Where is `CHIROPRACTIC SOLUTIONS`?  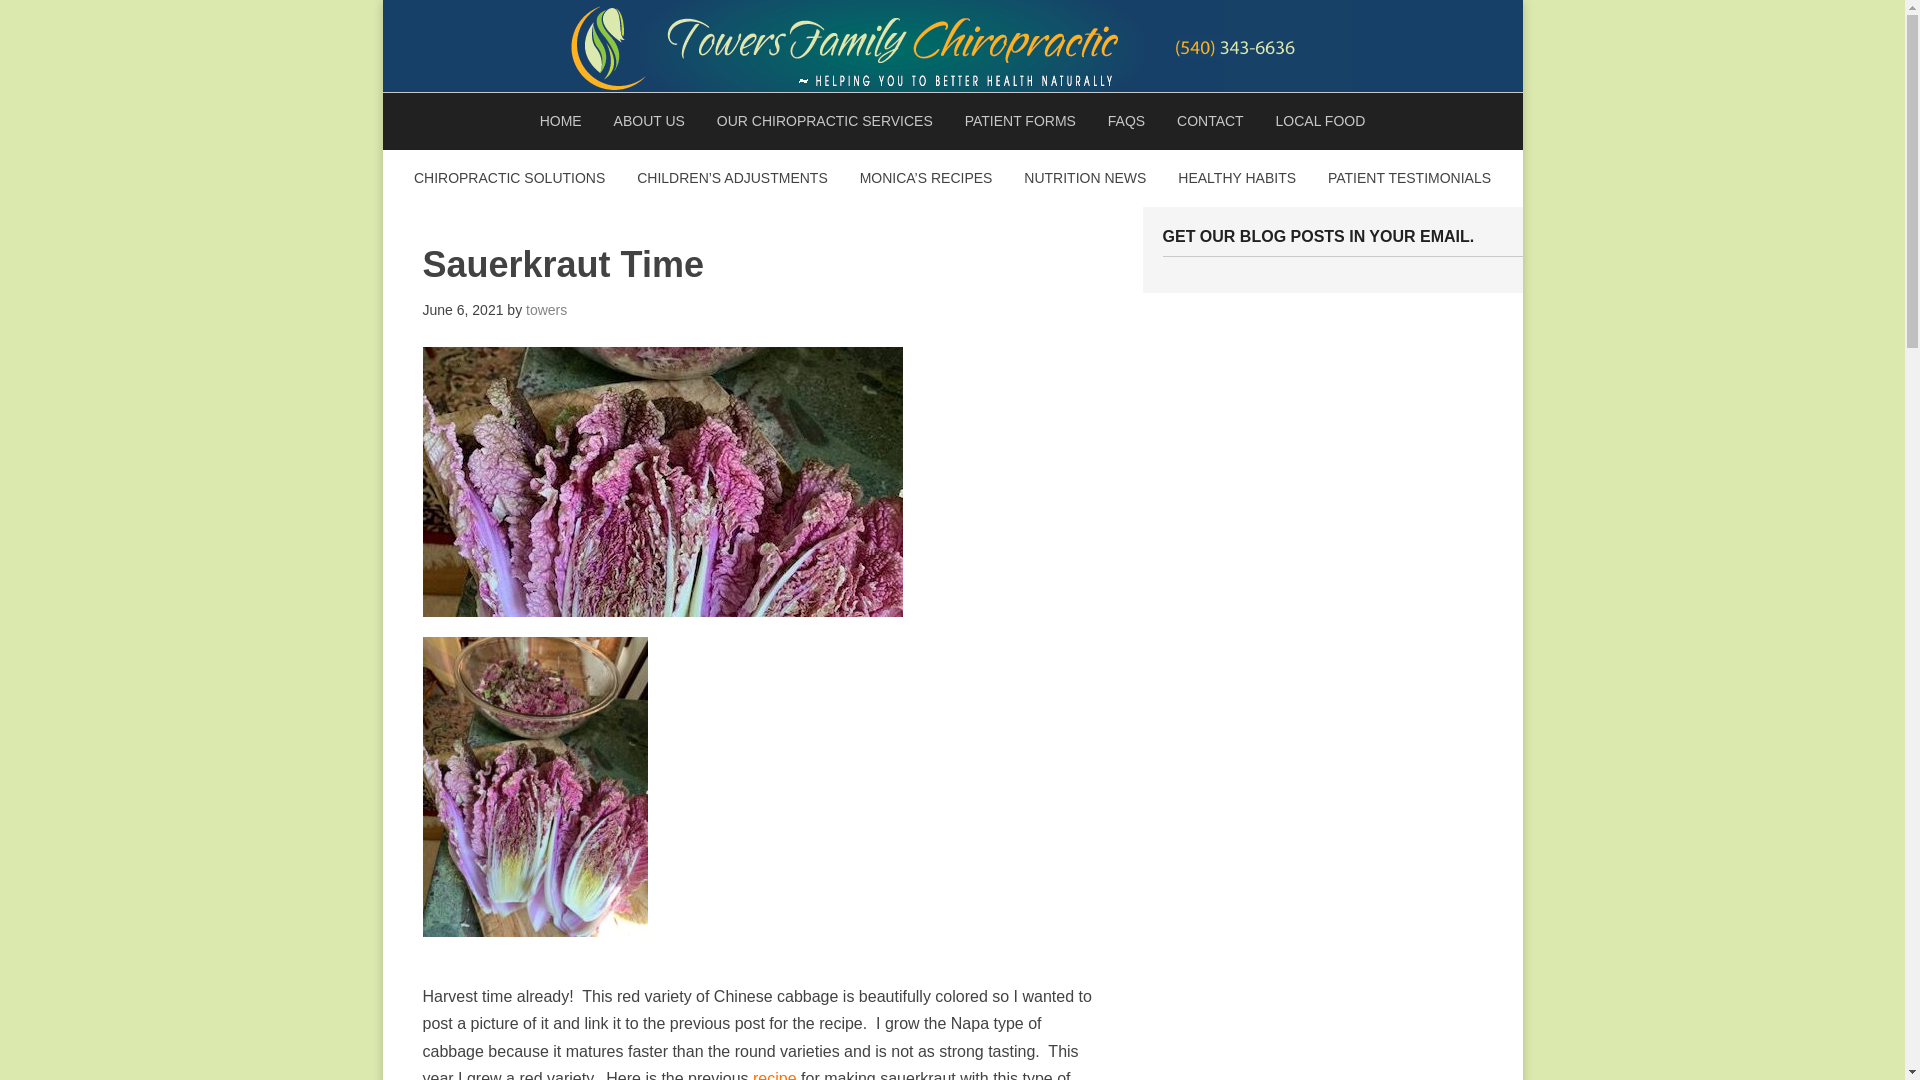 CHIROPRACTIC SOLUTIONS is located at coordinates (508, 178).